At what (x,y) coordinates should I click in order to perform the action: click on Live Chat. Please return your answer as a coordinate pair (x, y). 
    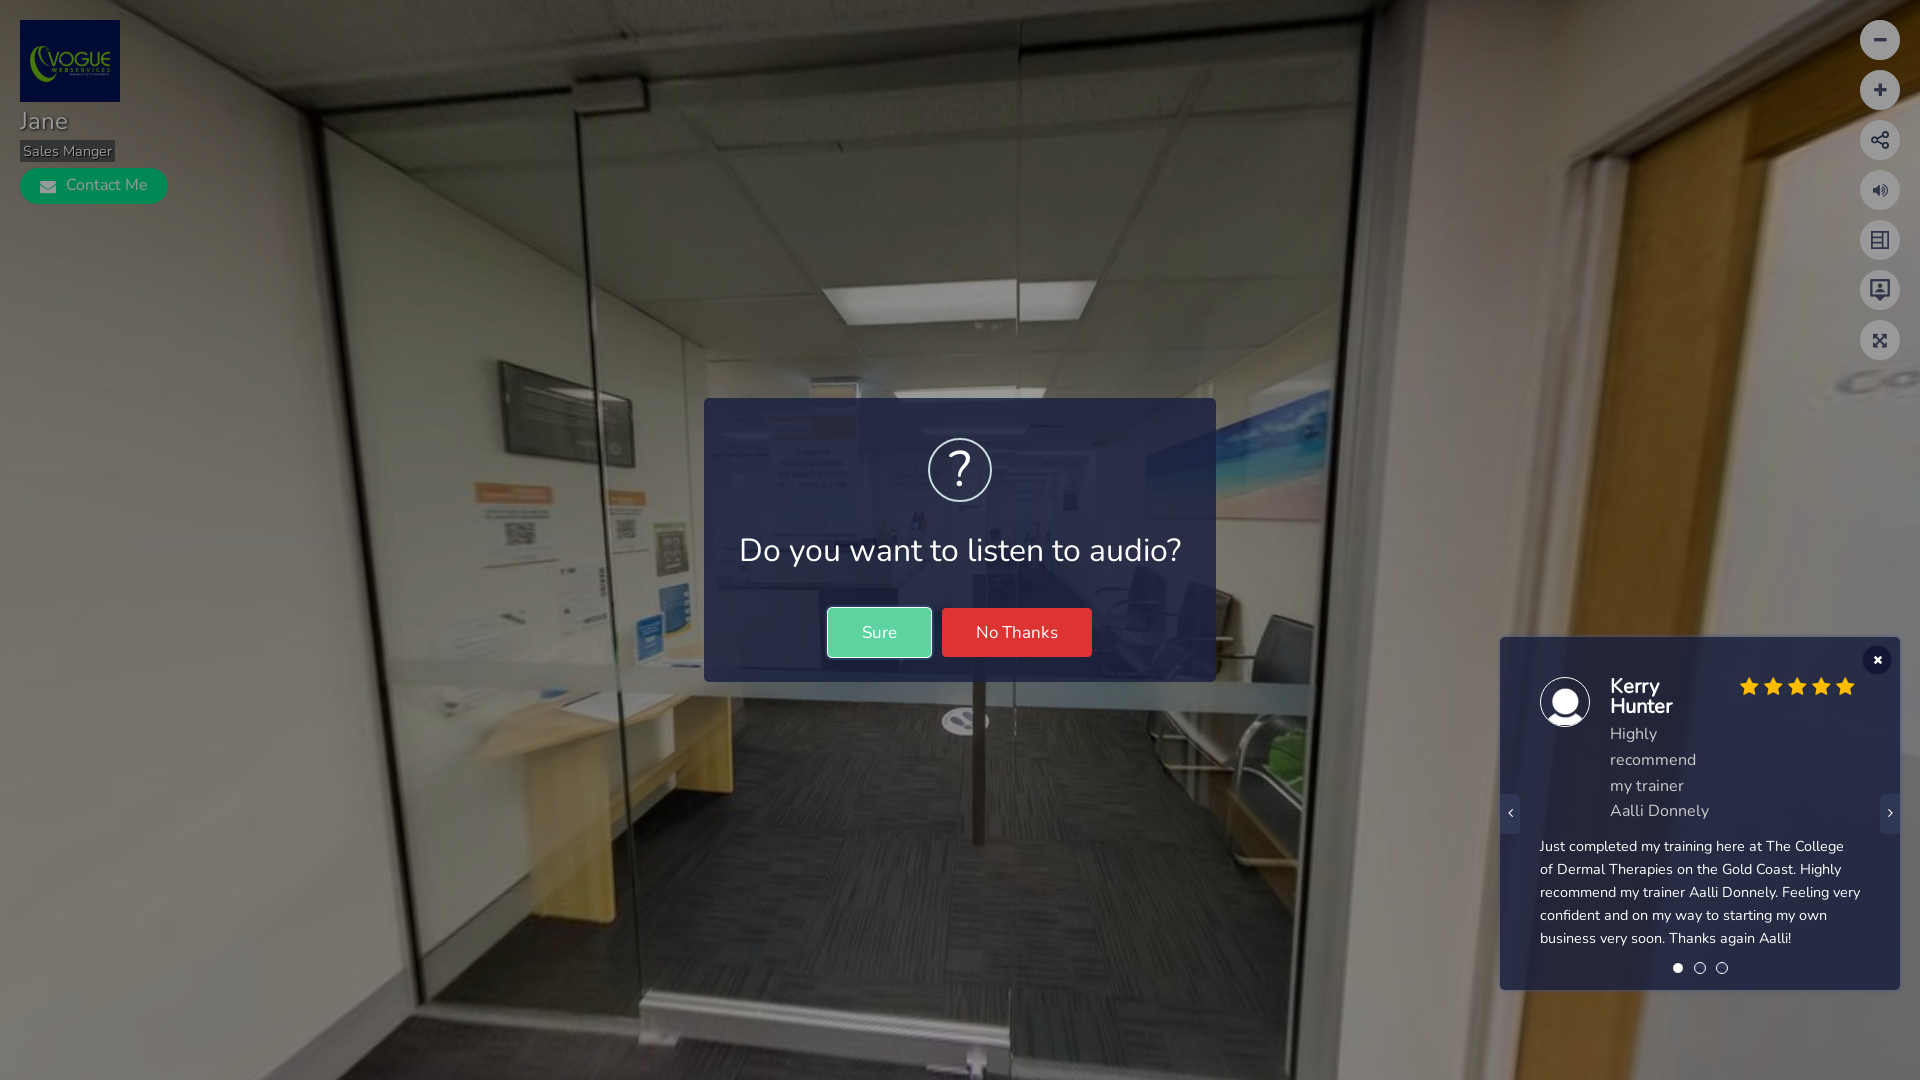
    Looking at the image, I should click on (1880, 290).